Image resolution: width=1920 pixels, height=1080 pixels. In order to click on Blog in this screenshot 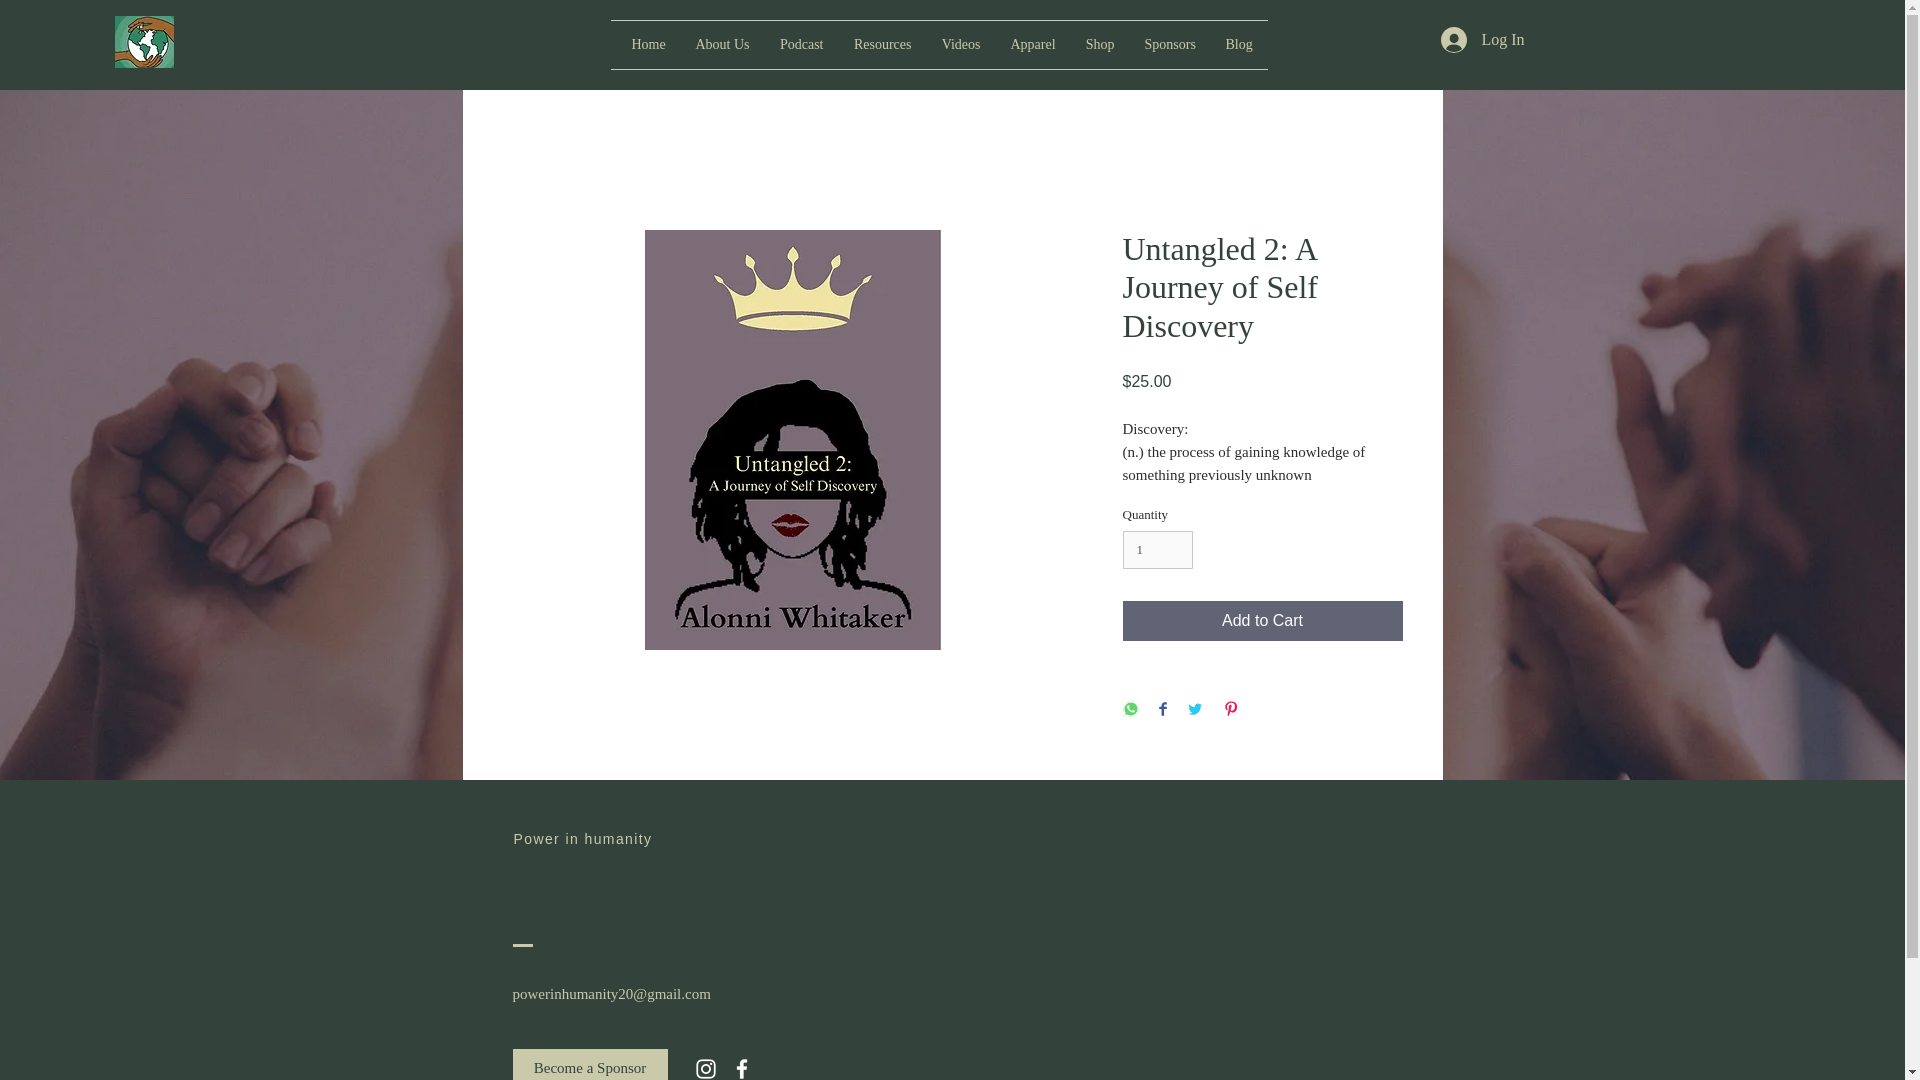, I will do `click(1238, 44)`.